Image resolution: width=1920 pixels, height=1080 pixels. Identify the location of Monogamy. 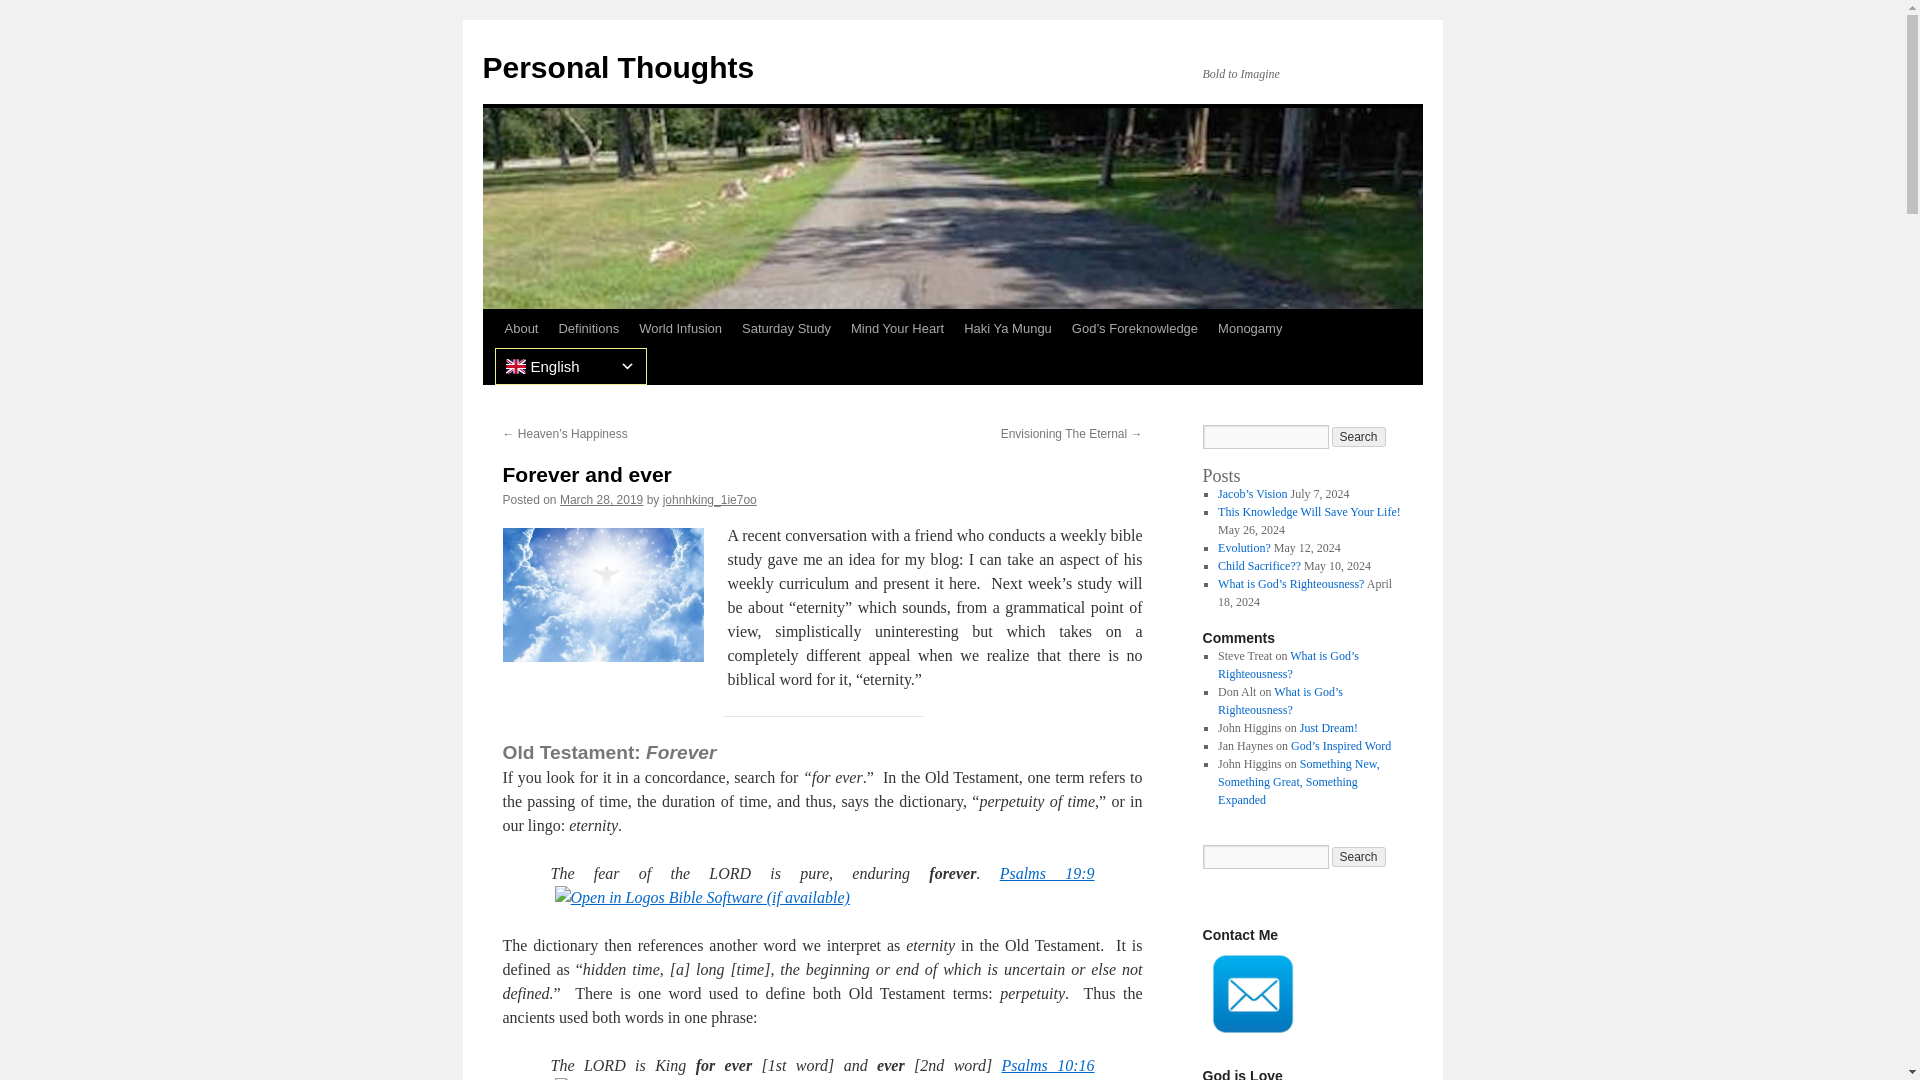
(1250, 328).